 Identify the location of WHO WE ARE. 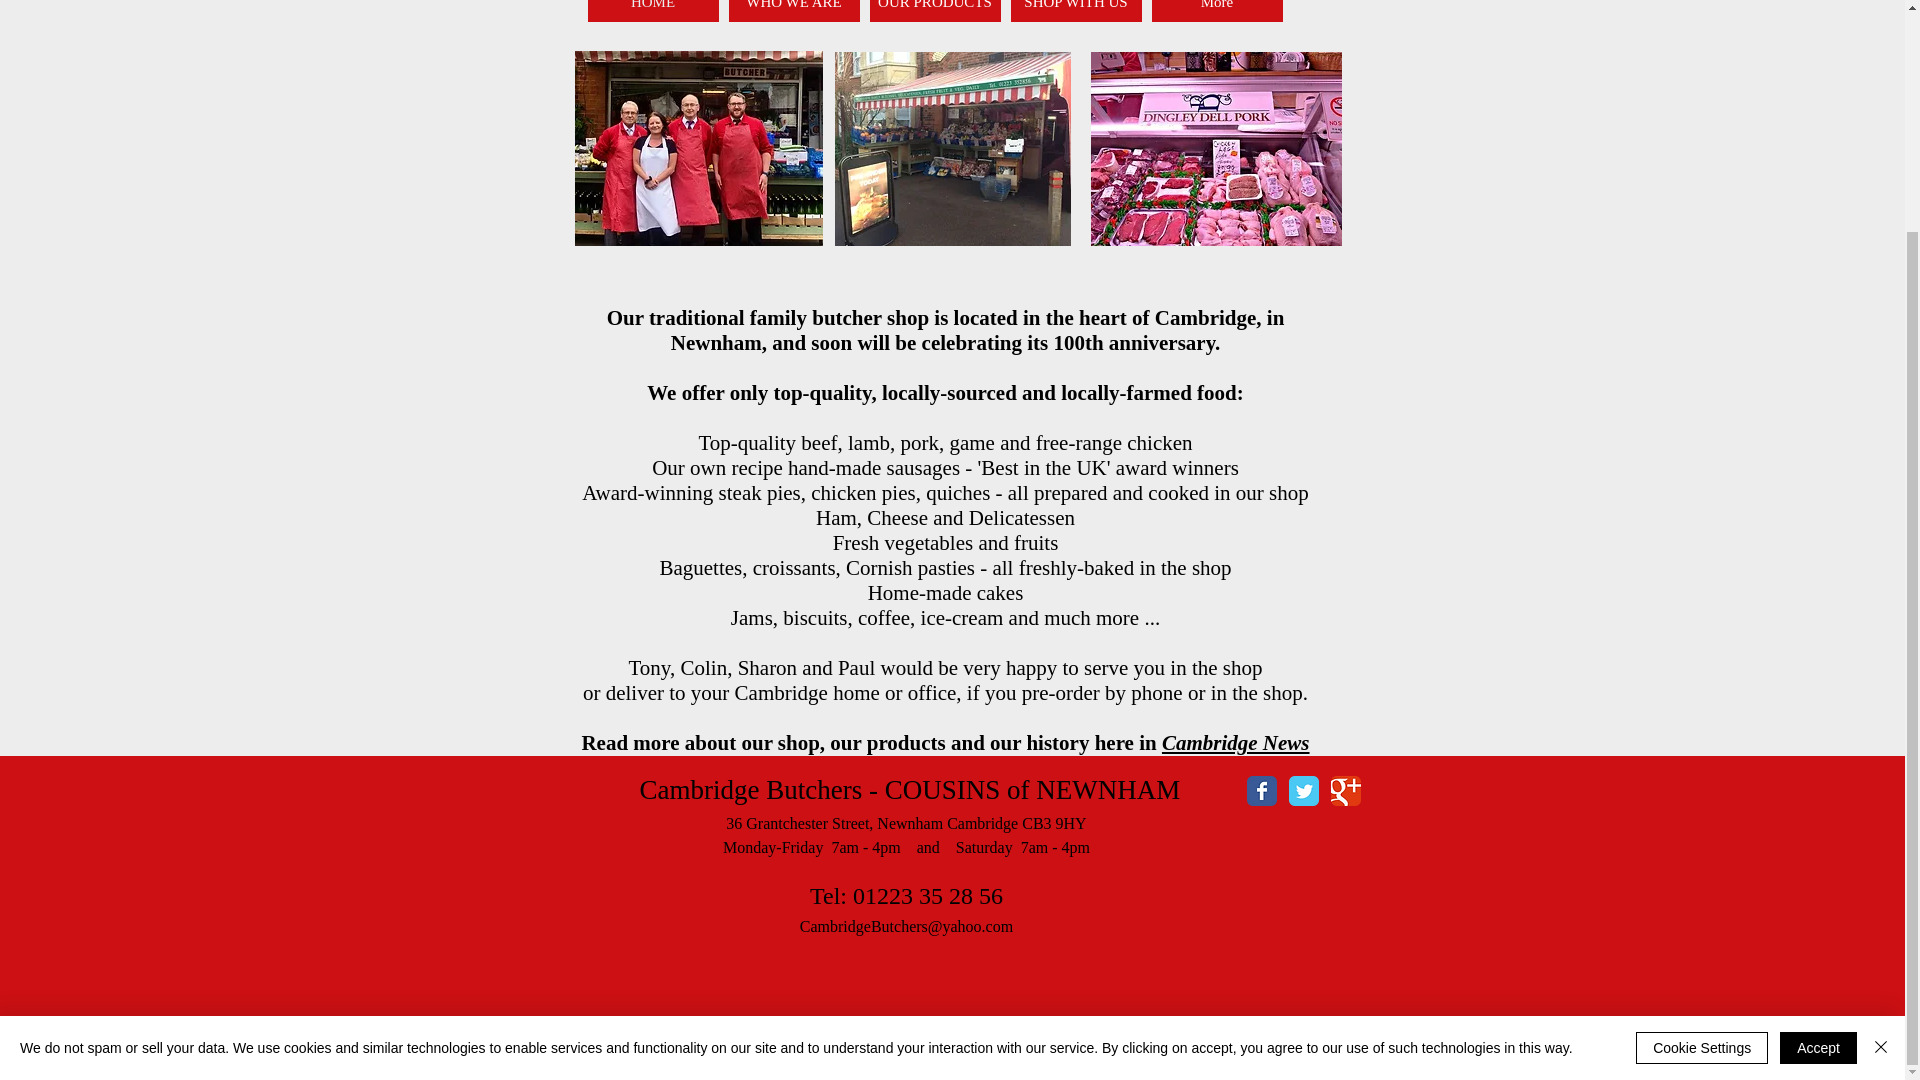
(792, 10).